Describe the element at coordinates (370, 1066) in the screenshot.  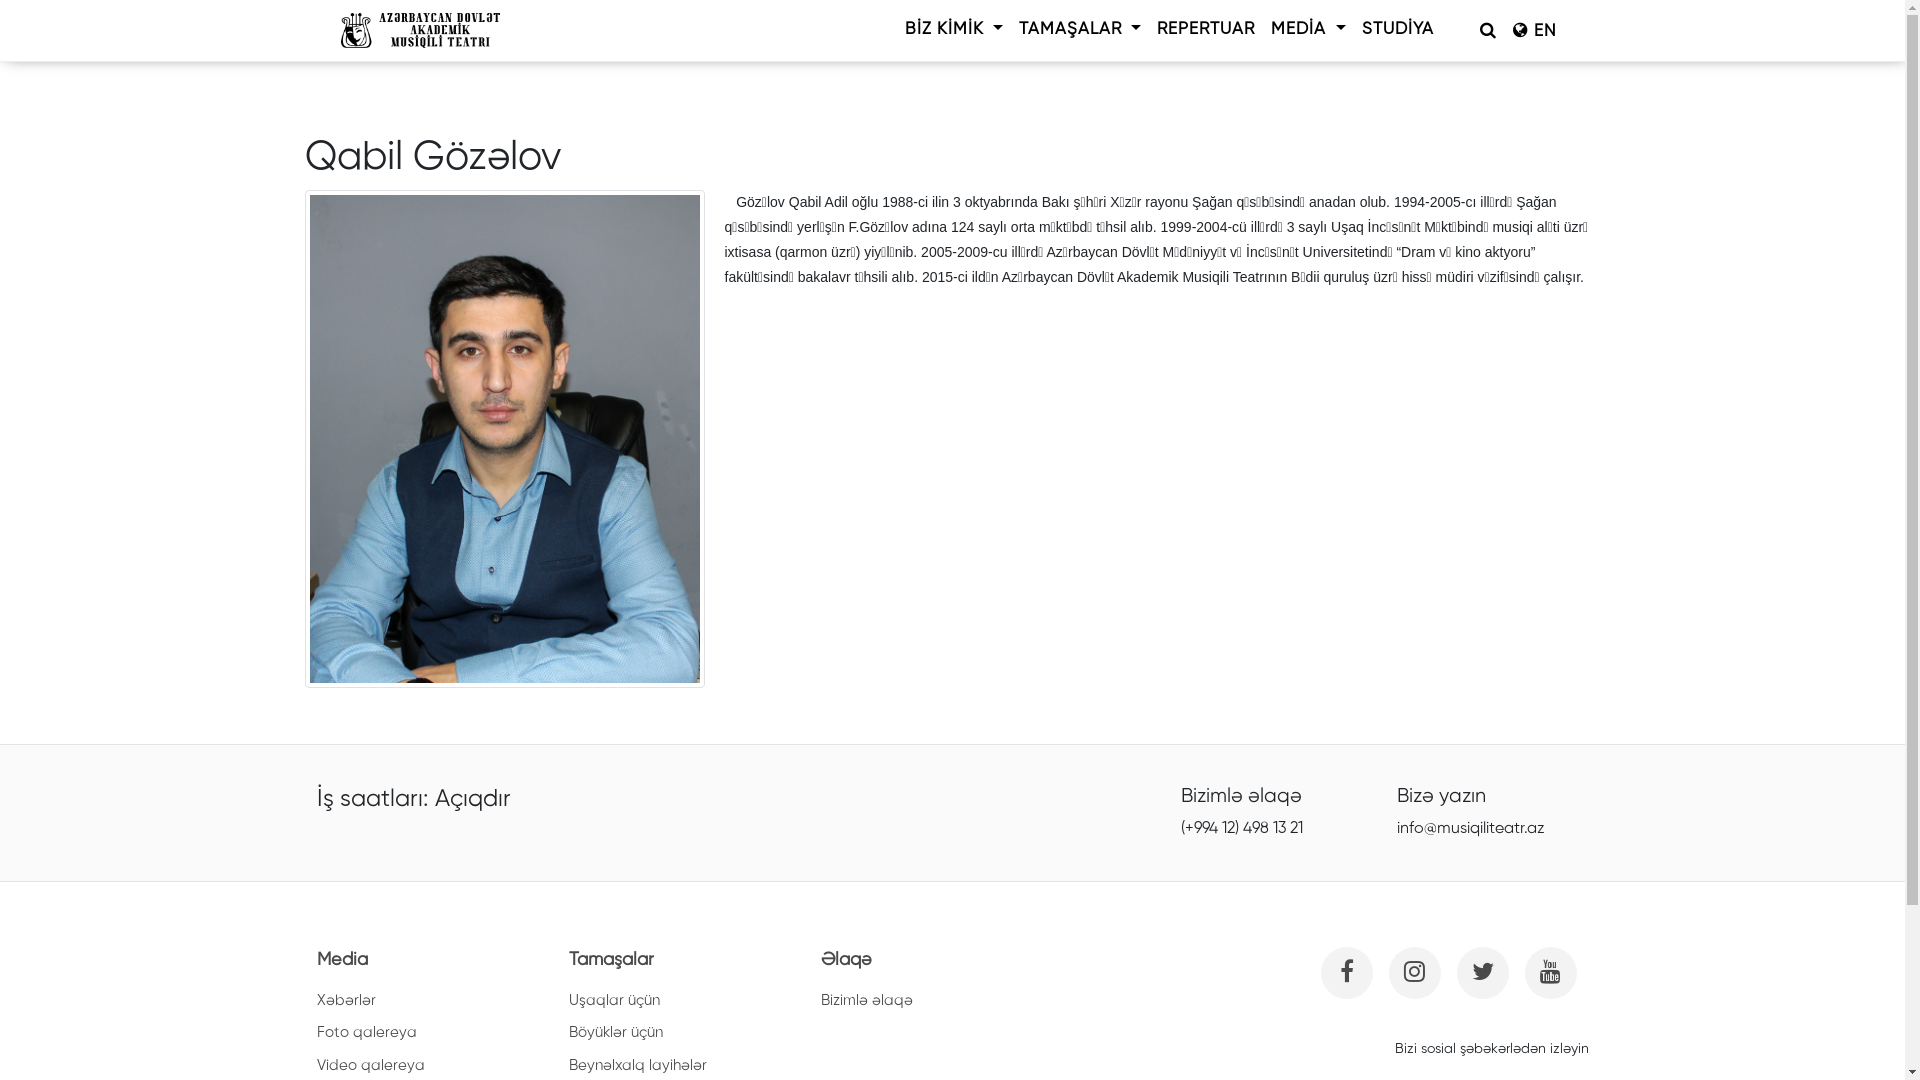
I see `Video qalereya` at that location.